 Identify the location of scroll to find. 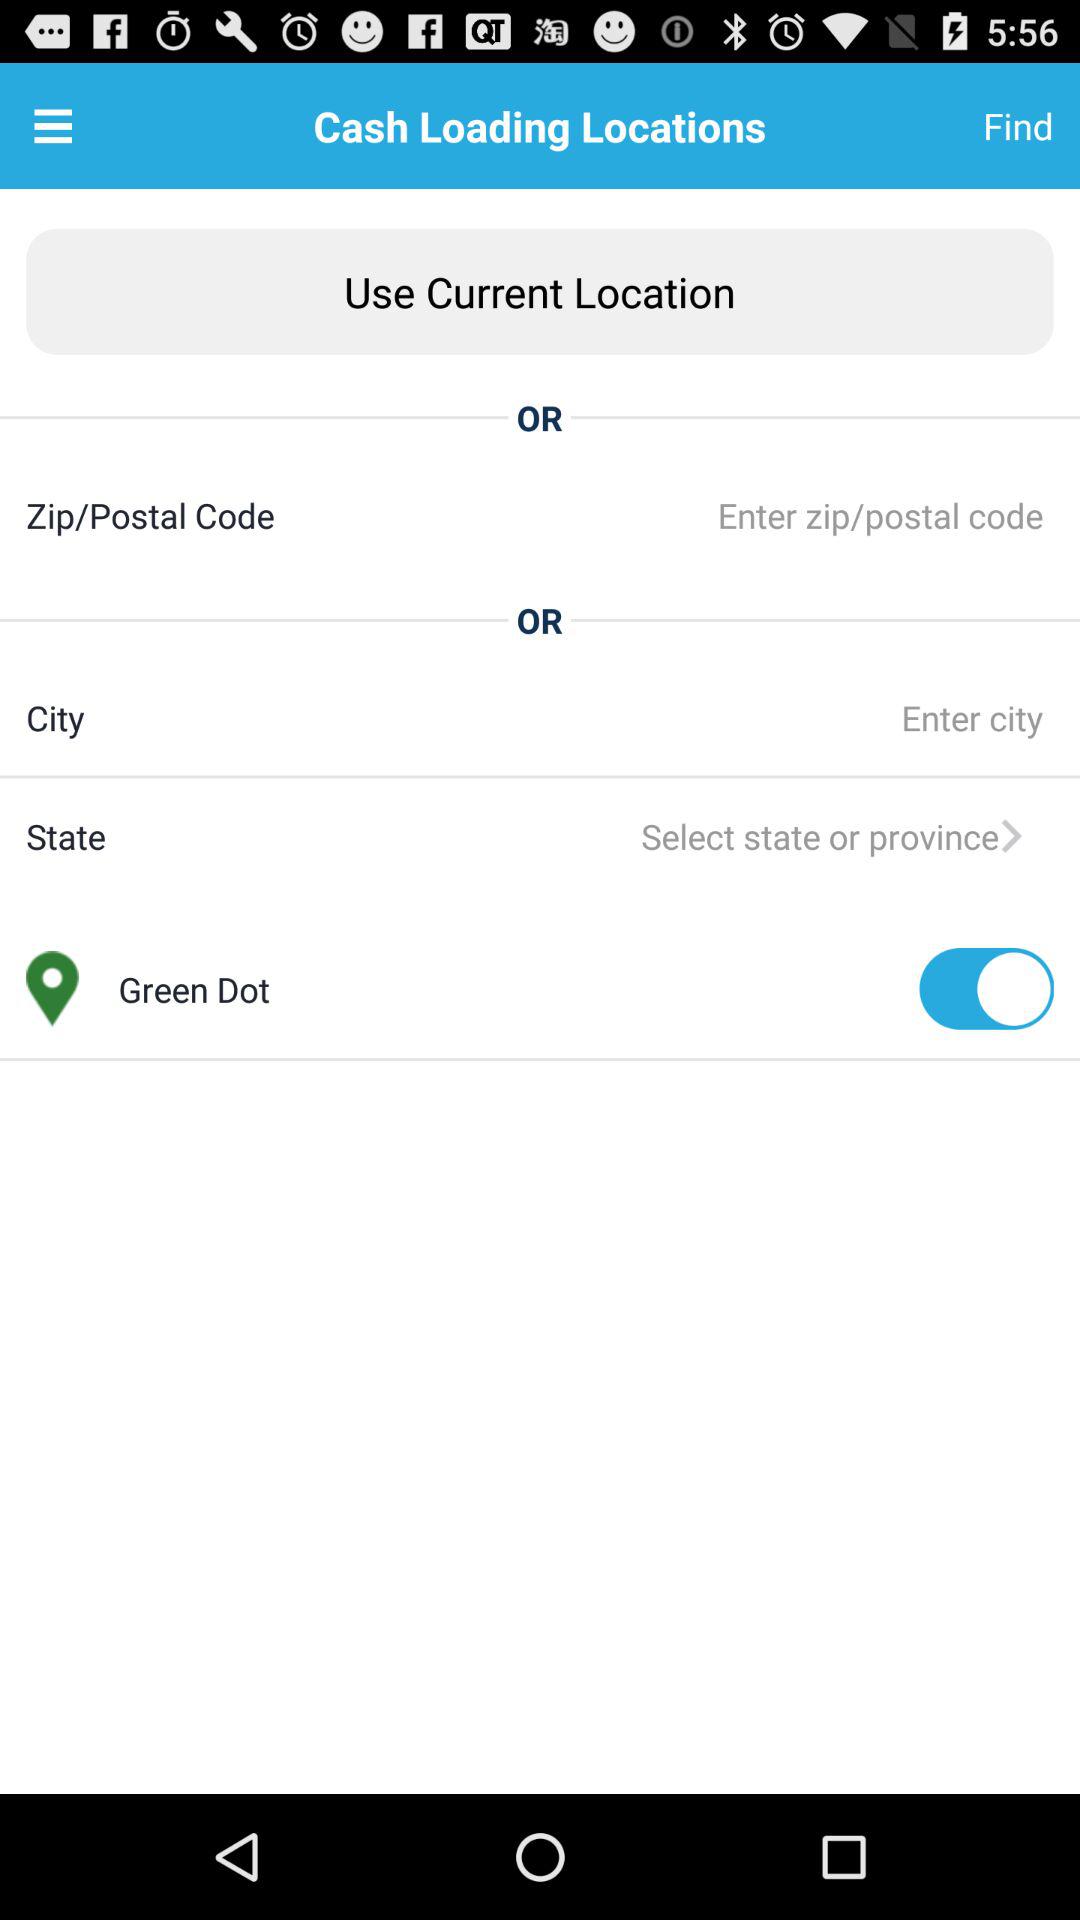
(969, 126).